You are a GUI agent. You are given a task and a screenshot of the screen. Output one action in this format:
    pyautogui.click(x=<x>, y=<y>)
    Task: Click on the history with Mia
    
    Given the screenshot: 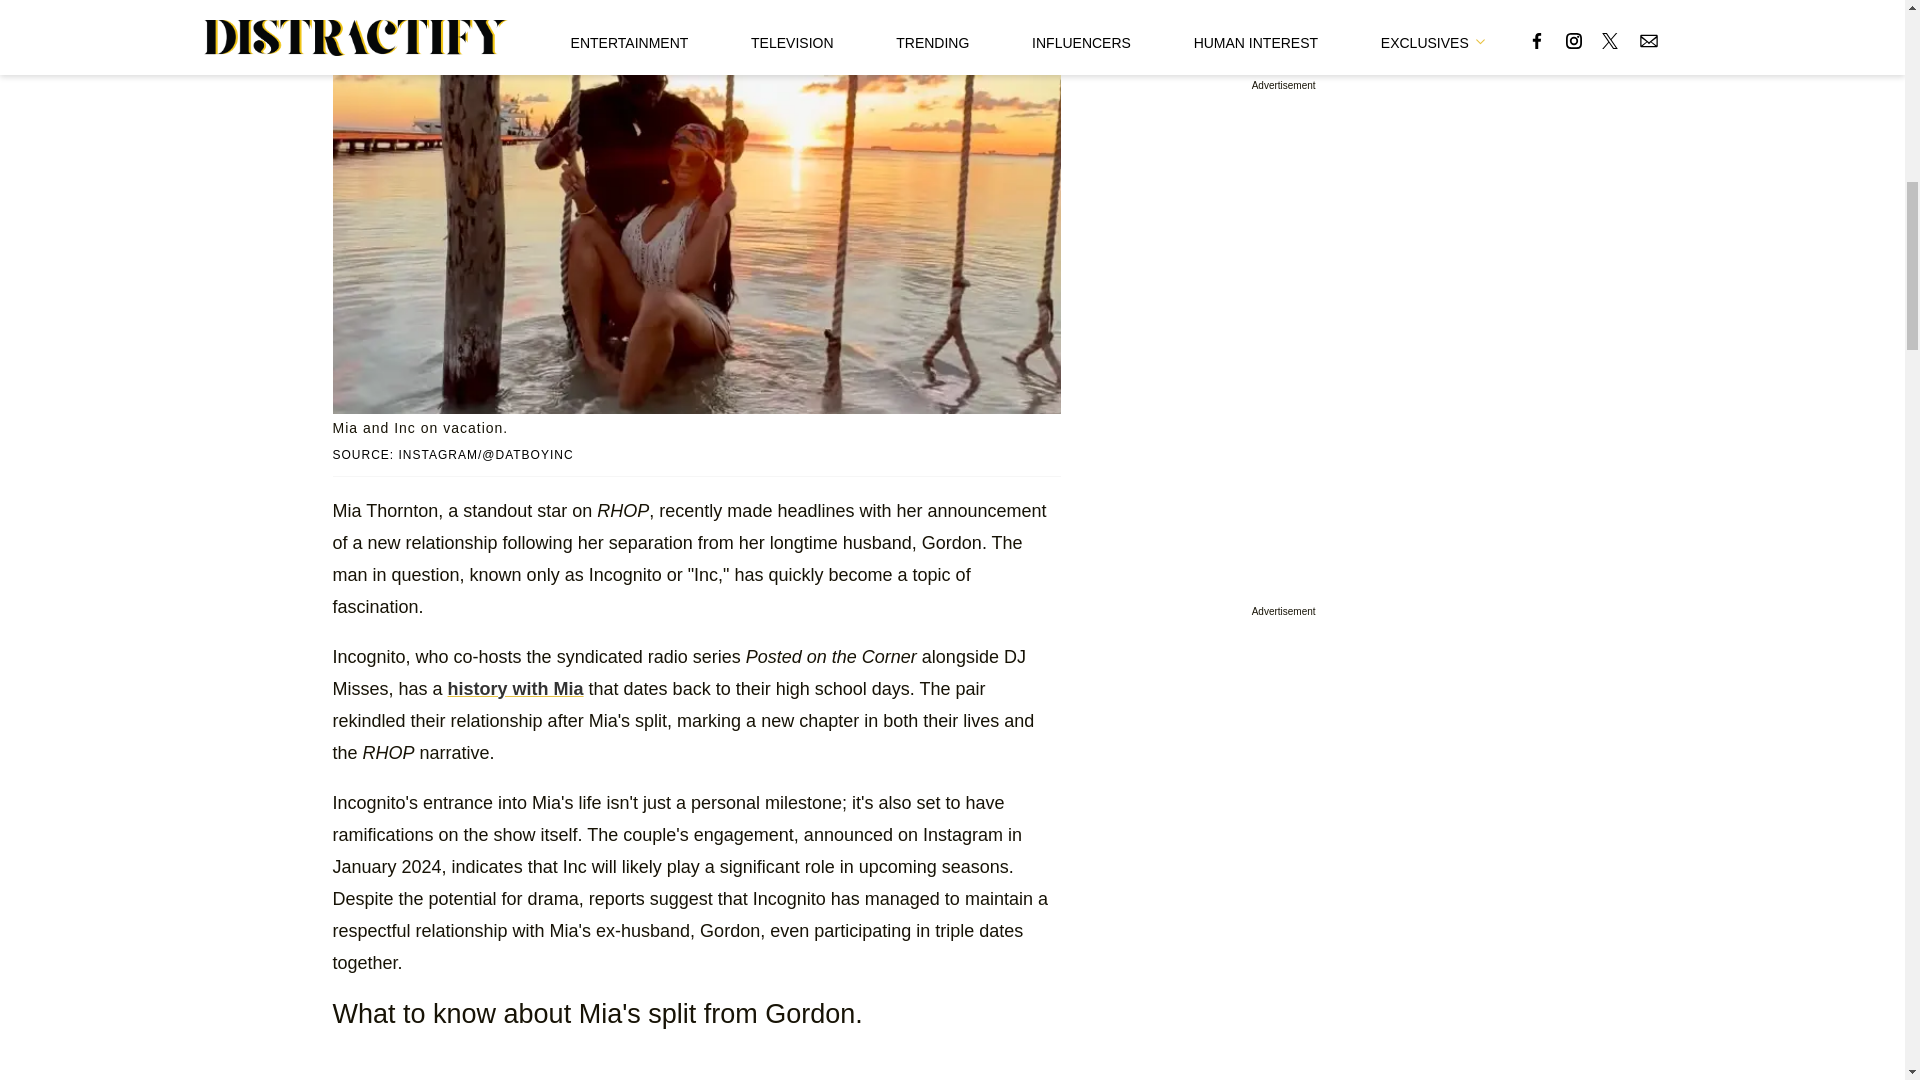 What is the action you would take?
    pyautogui.click(x=515, y=688)
    